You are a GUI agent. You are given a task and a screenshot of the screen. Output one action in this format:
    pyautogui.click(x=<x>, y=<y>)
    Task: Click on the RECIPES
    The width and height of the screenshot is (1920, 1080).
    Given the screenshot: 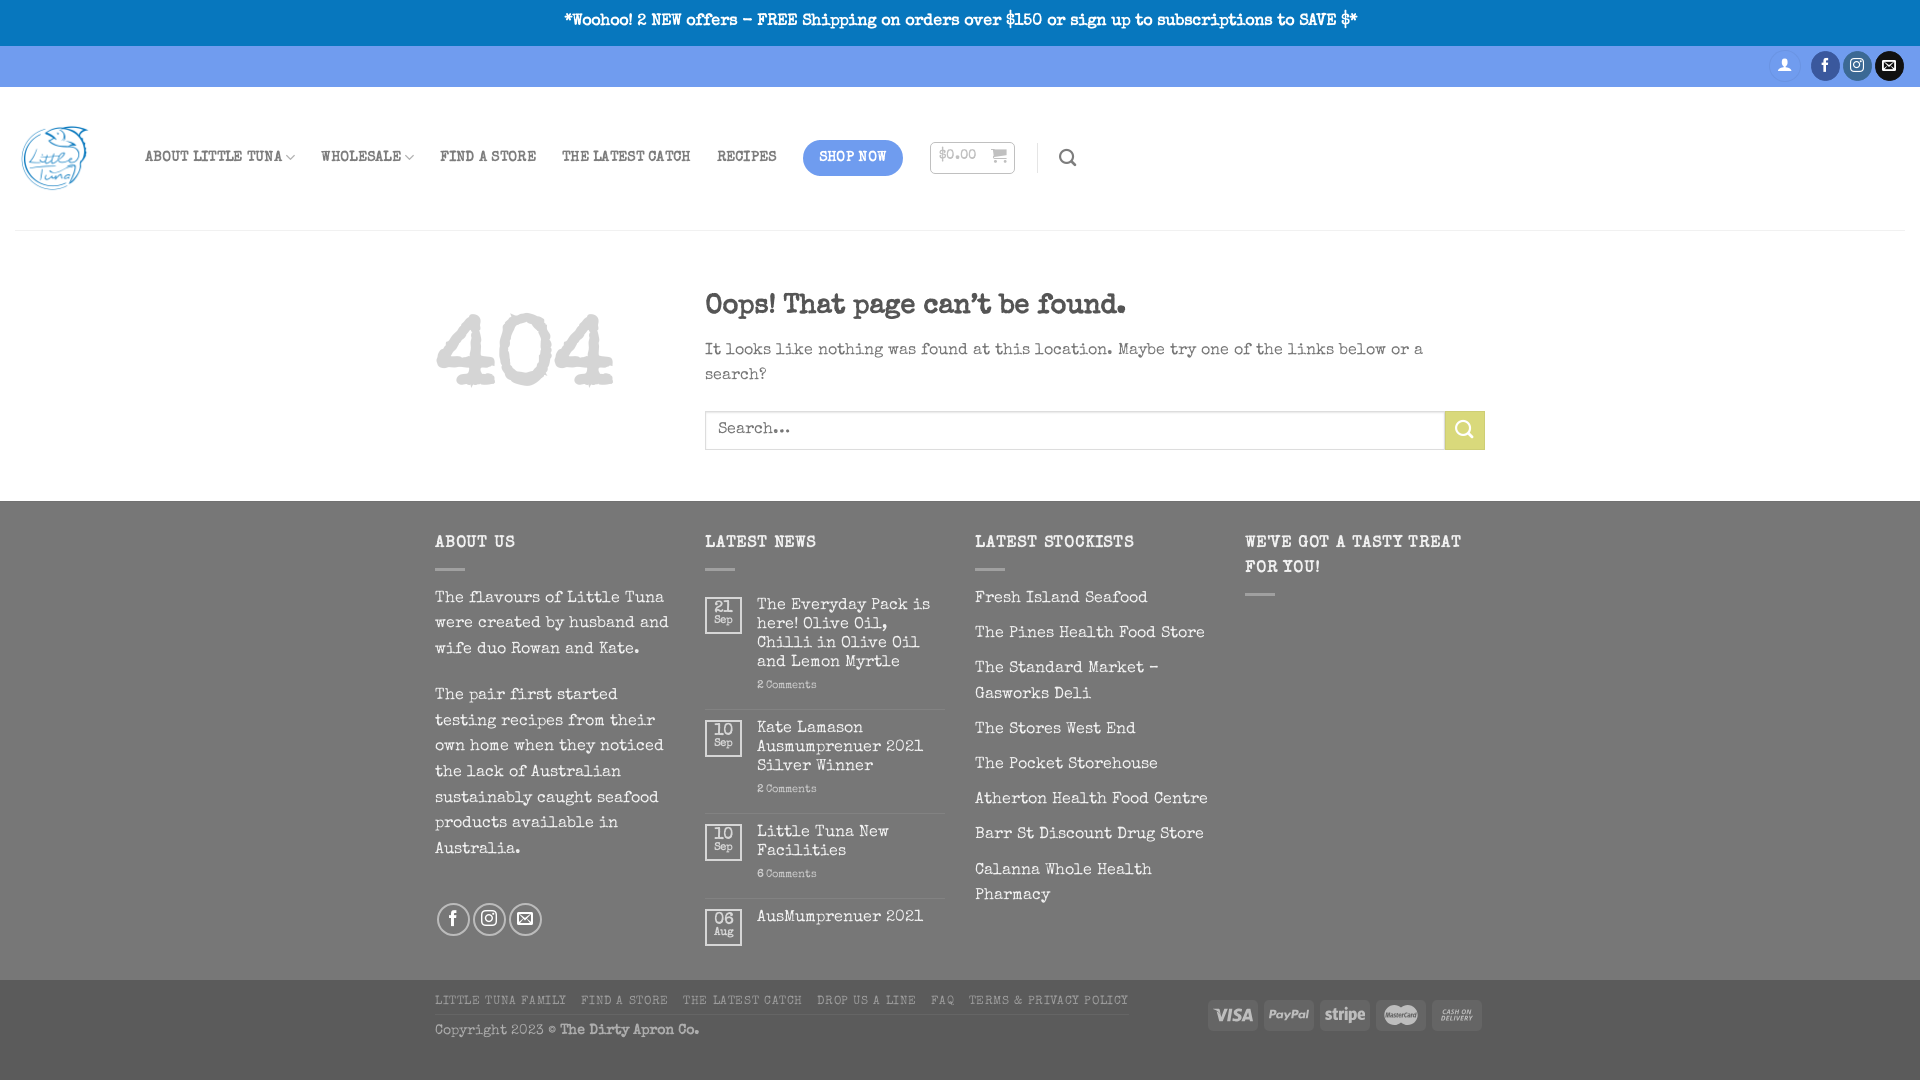 What is the action you would take?
    pyautogui.click(x=747, y=158)
    